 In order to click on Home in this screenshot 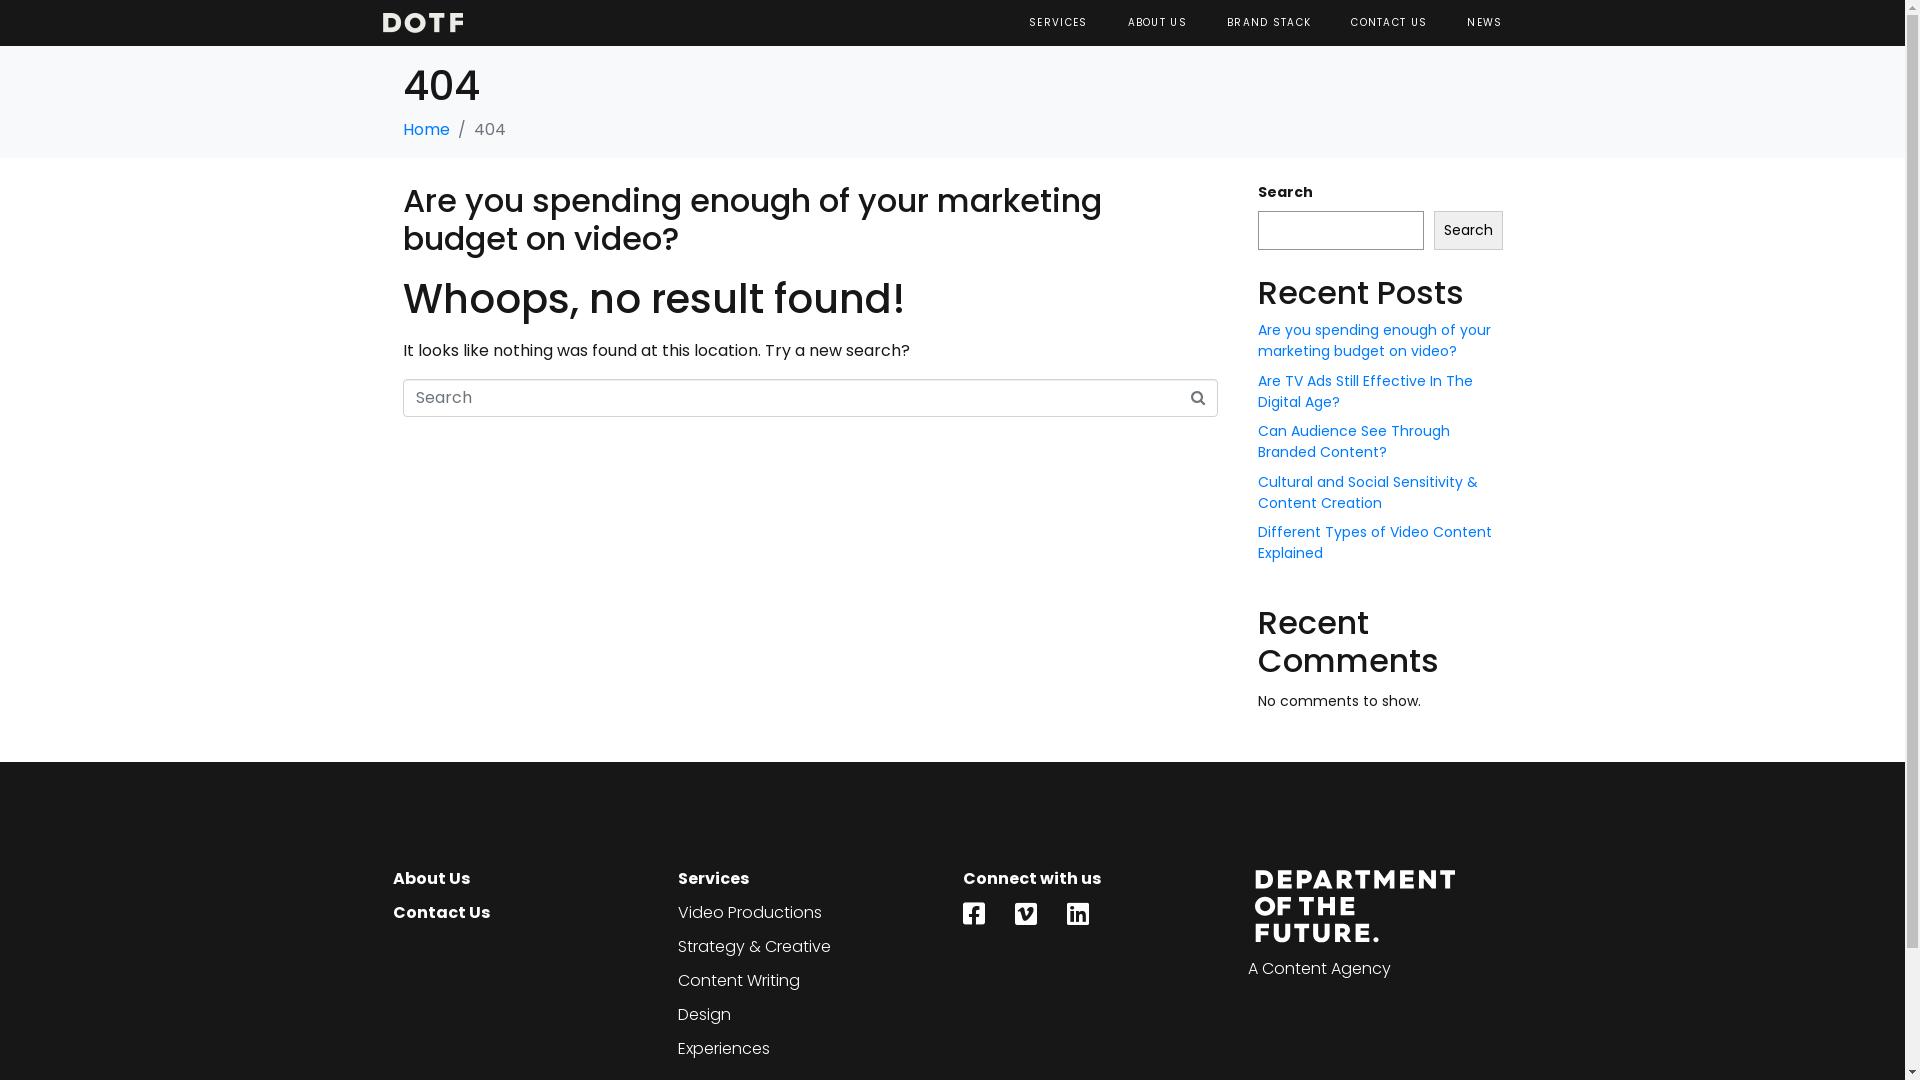, I will do `click(426, 130)`.